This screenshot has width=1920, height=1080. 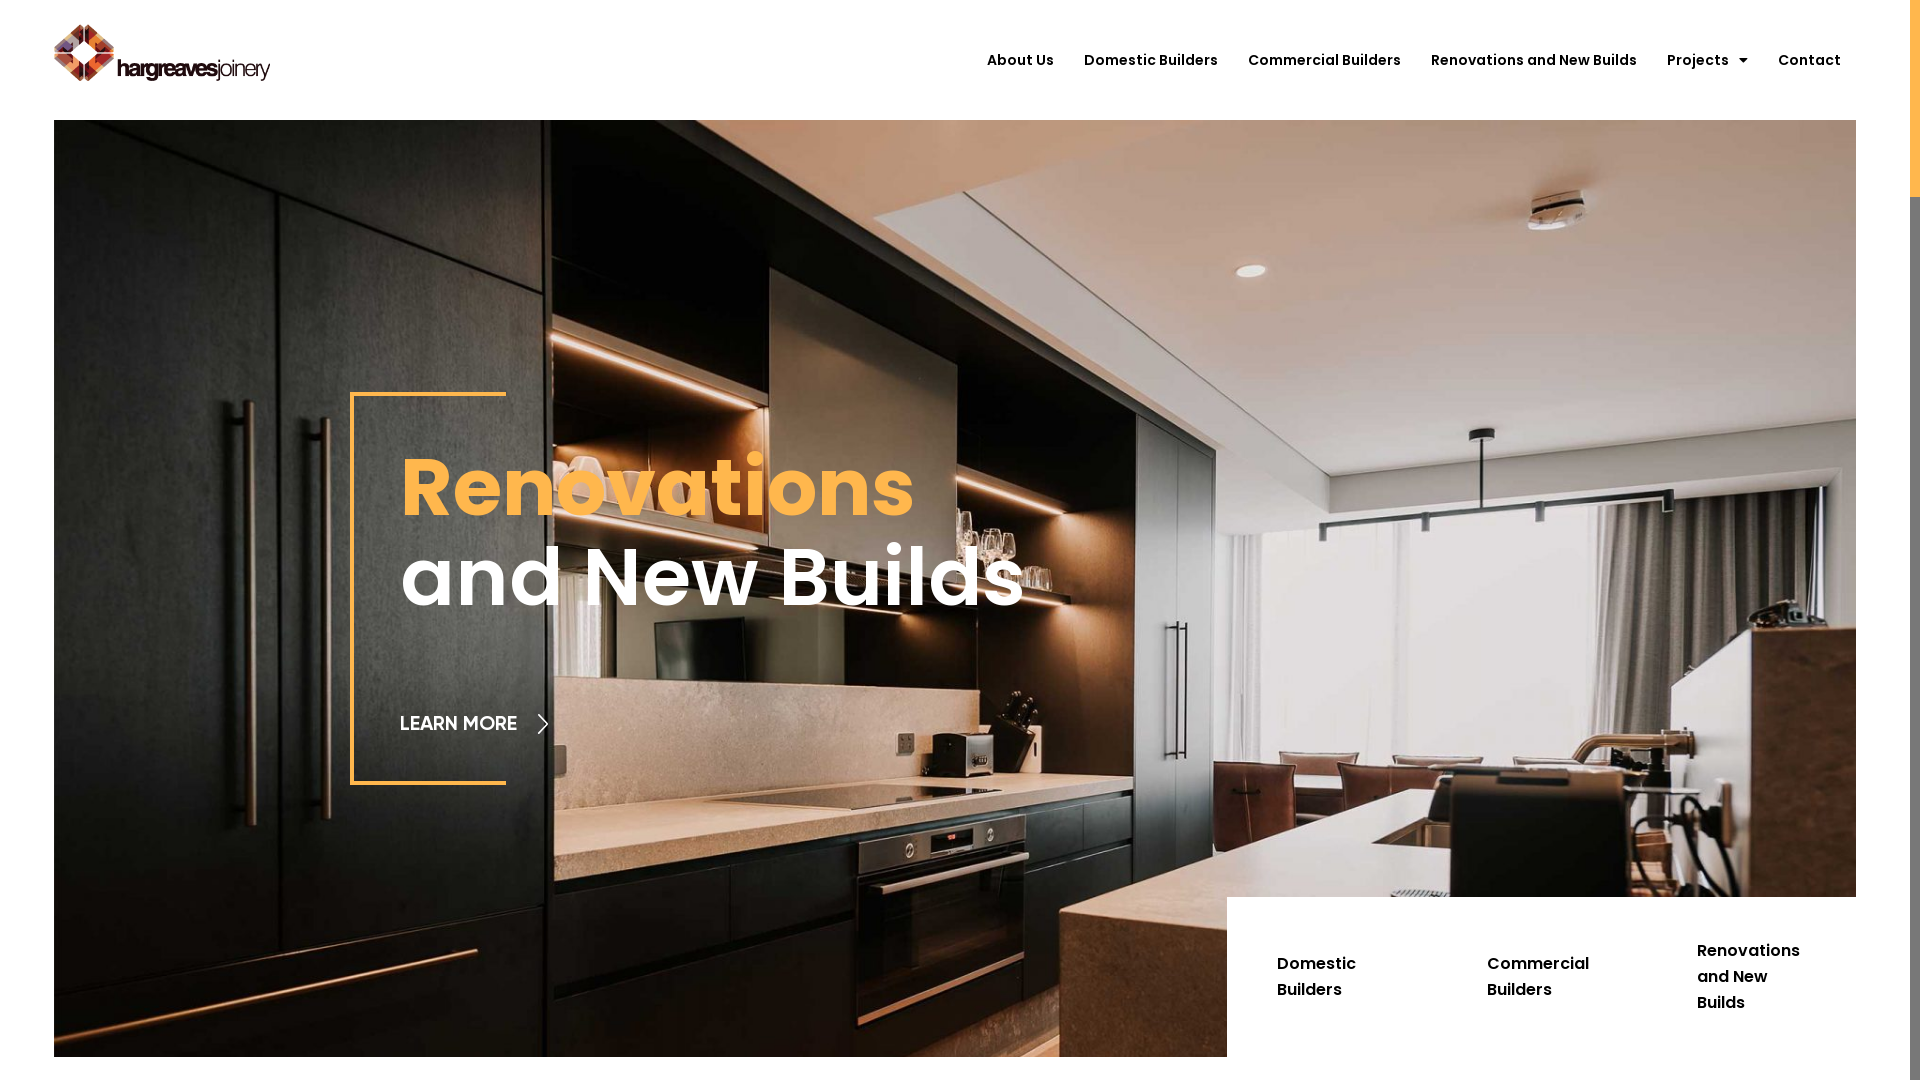 I want to click on Home, so click(x=955, y=707).